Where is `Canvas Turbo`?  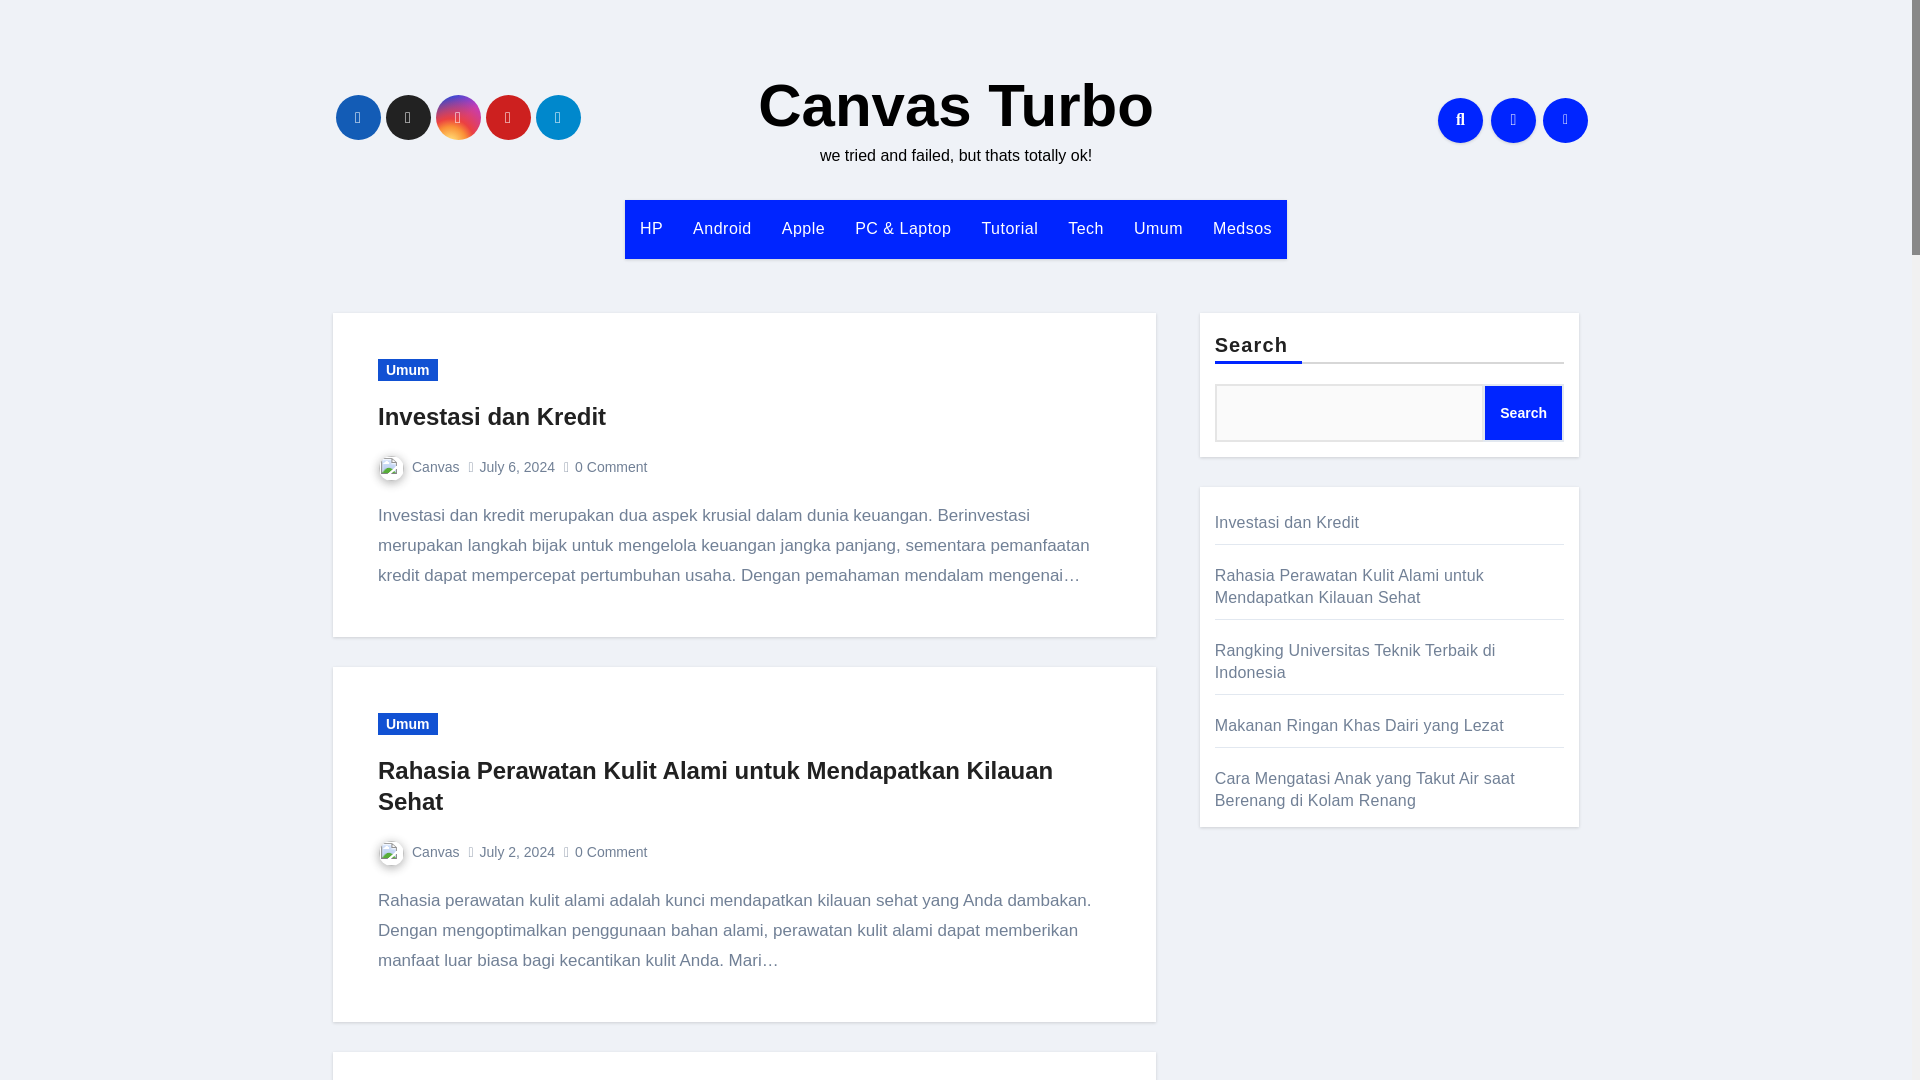
Canvas Turbo is located at coordinates (956, 106).